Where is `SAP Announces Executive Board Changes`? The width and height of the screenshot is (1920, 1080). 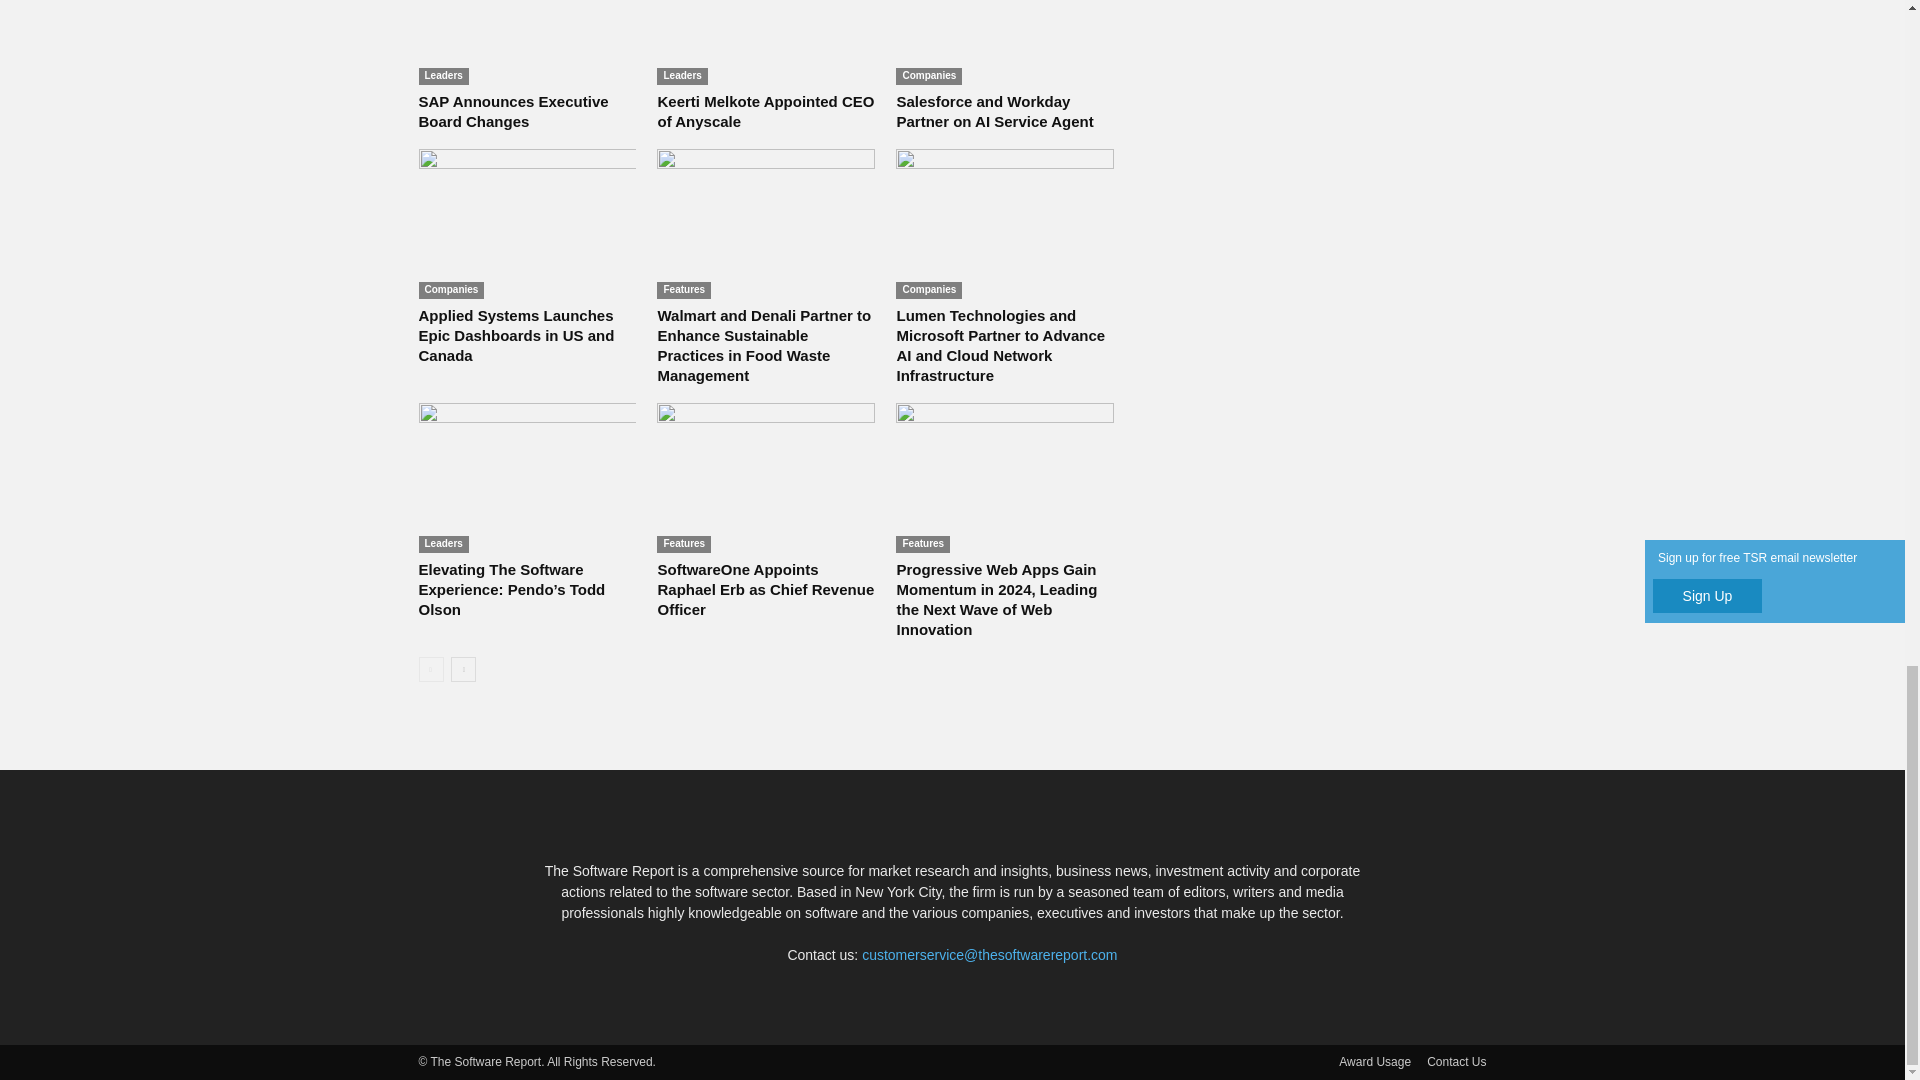
SAP Announces Executive Board Changes is located at coordinates (526, 42).